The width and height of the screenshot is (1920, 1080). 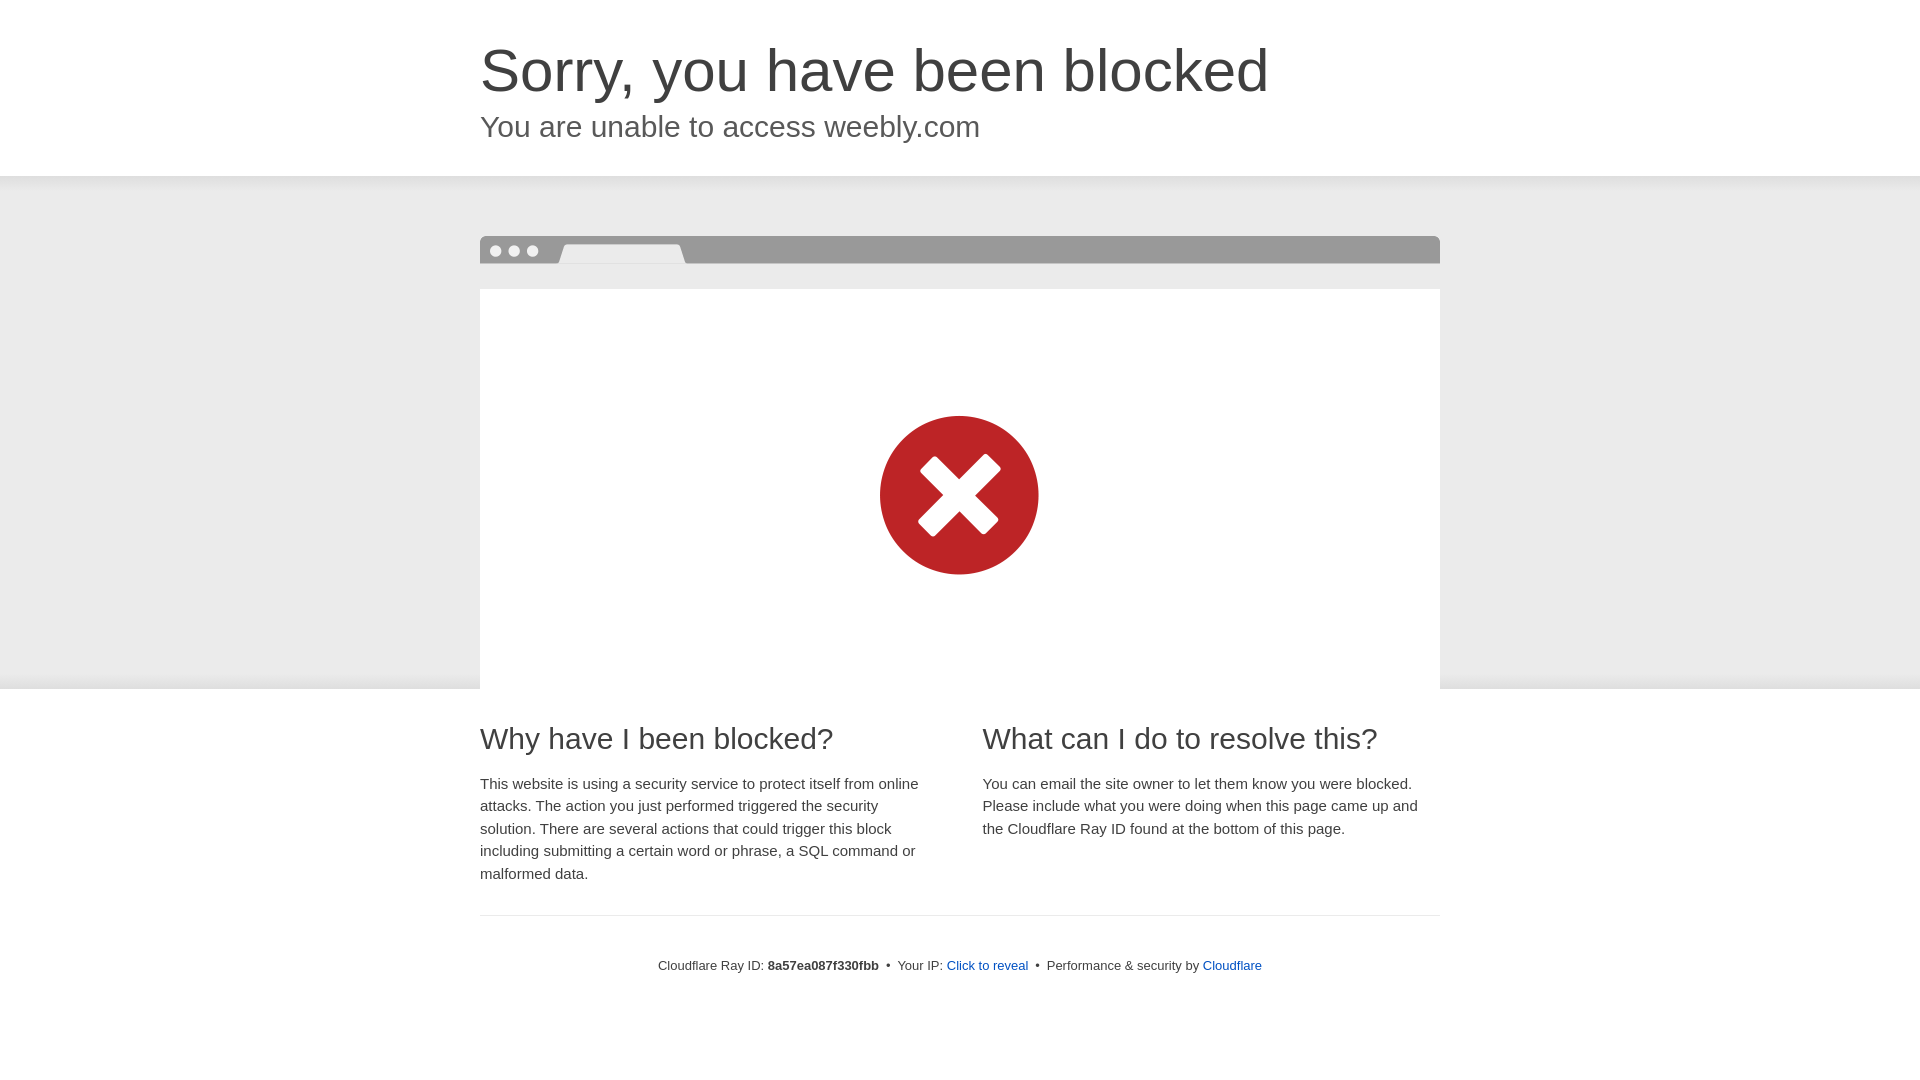 What do you see at coordinates (988, 966) in the screenshot?
I see `Click to reveal` at bounding box center [988, 966].